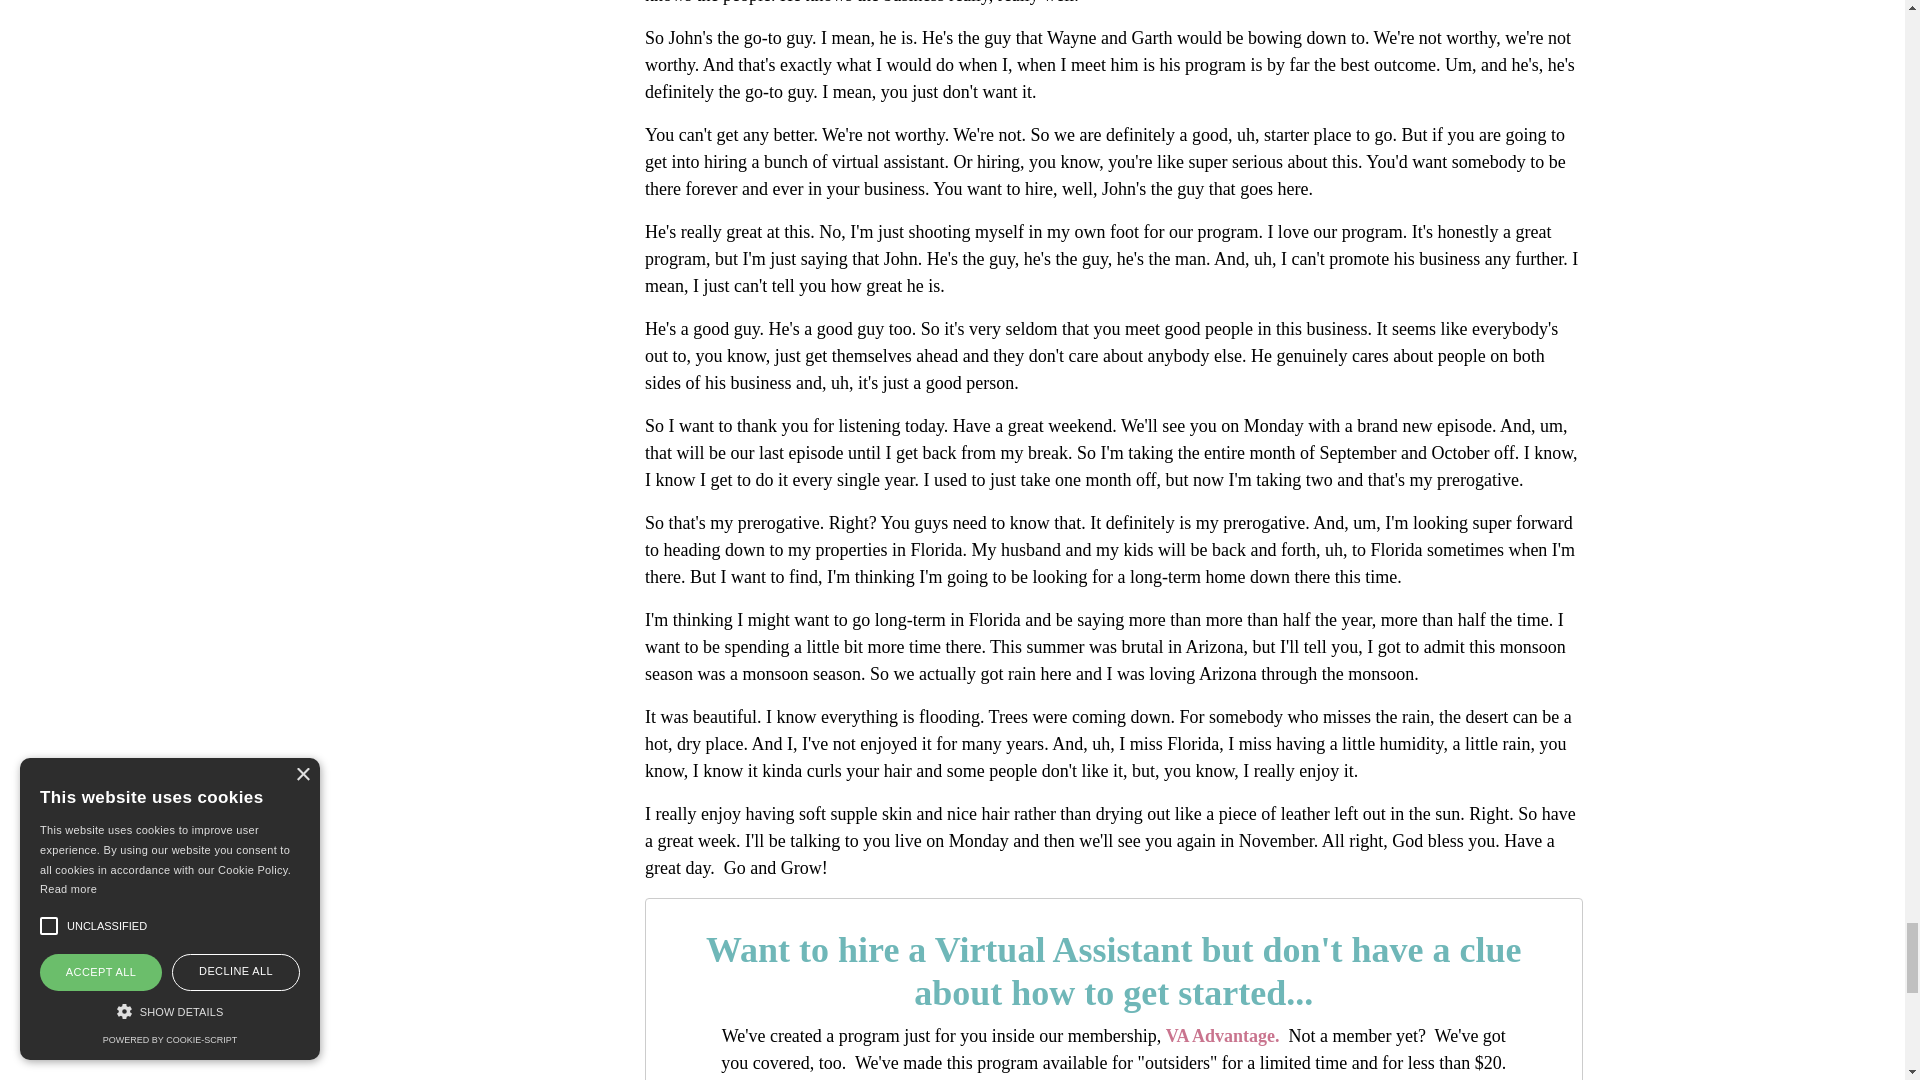 The width and height of the screenshot is (1920, 1080). What do you see at coordinates (1220, 1036) in the screenshot?
I see `Go to the Store` at bounding box center [1220, 1036].